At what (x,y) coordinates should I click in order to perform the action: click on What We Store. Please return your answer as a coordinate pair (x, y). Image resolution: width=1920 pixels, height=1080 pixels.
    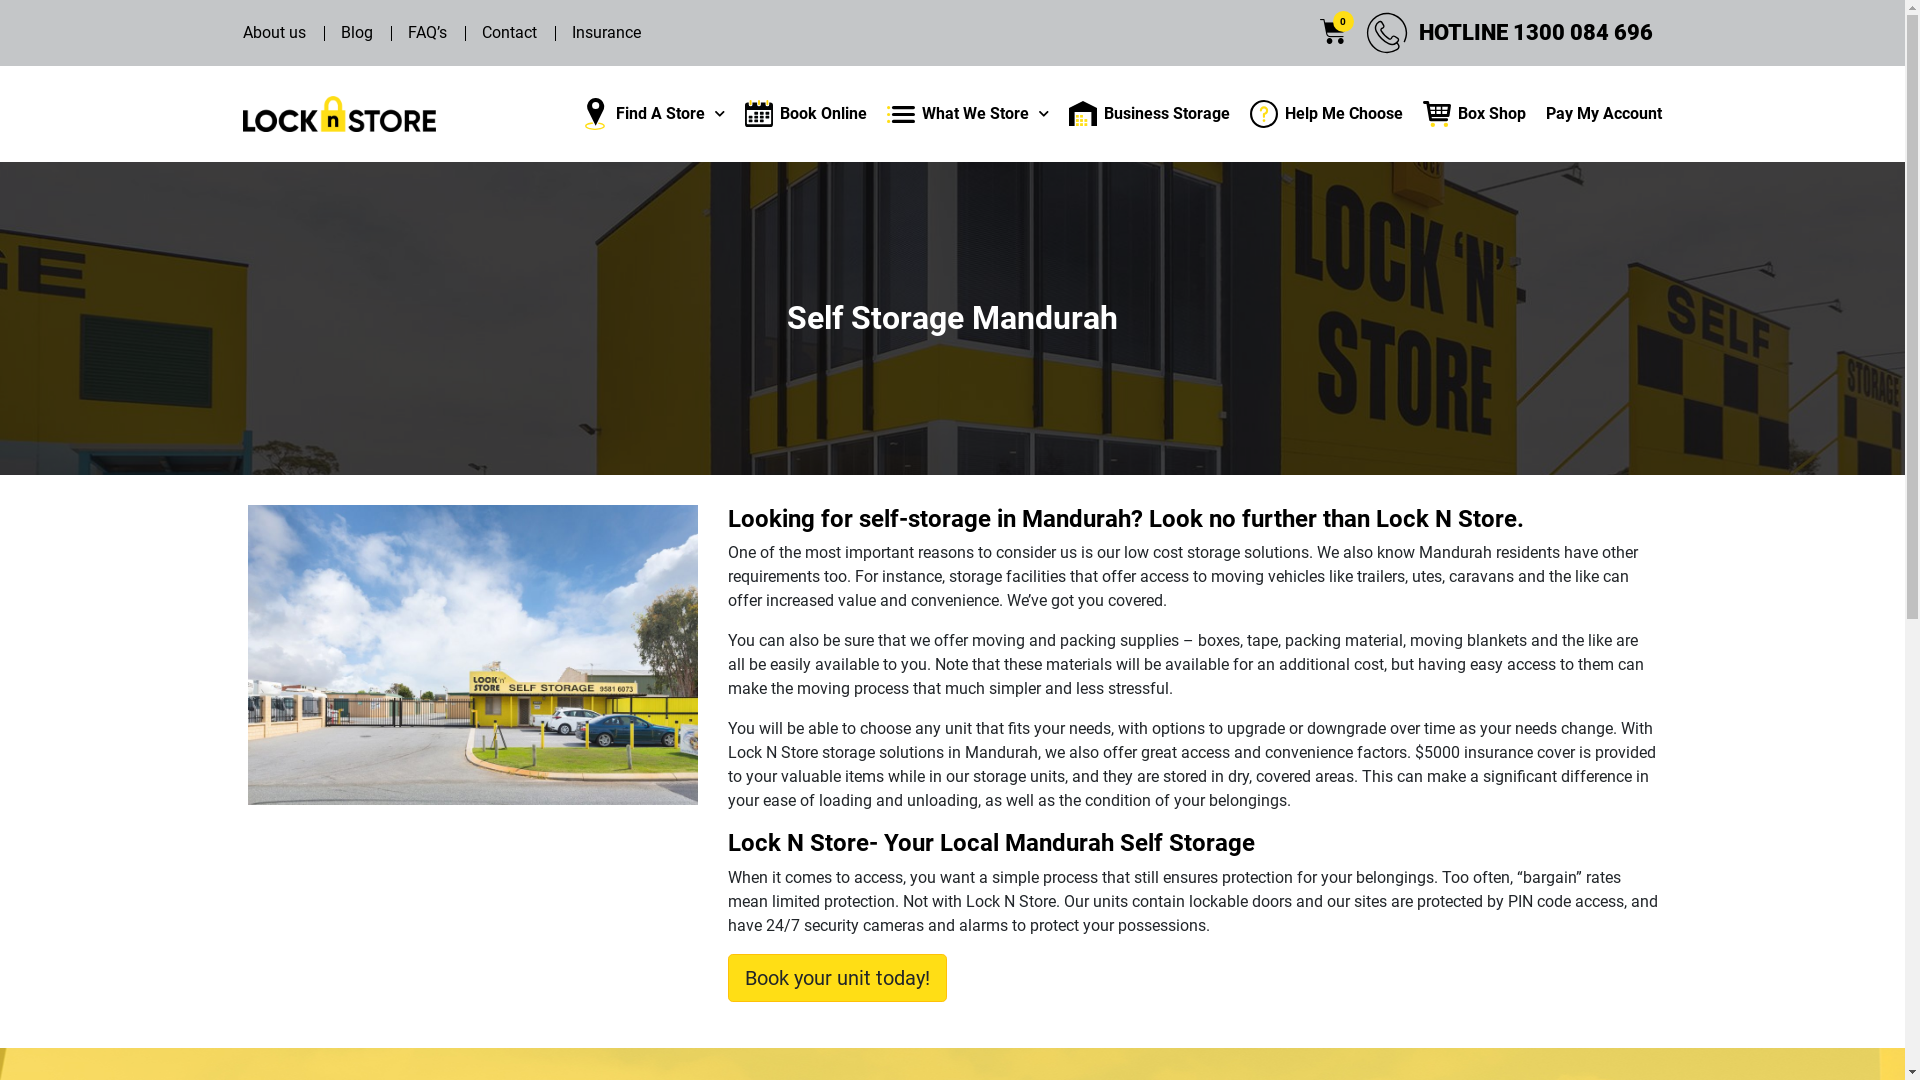
    Looking at the image, I should click on (968, 114).